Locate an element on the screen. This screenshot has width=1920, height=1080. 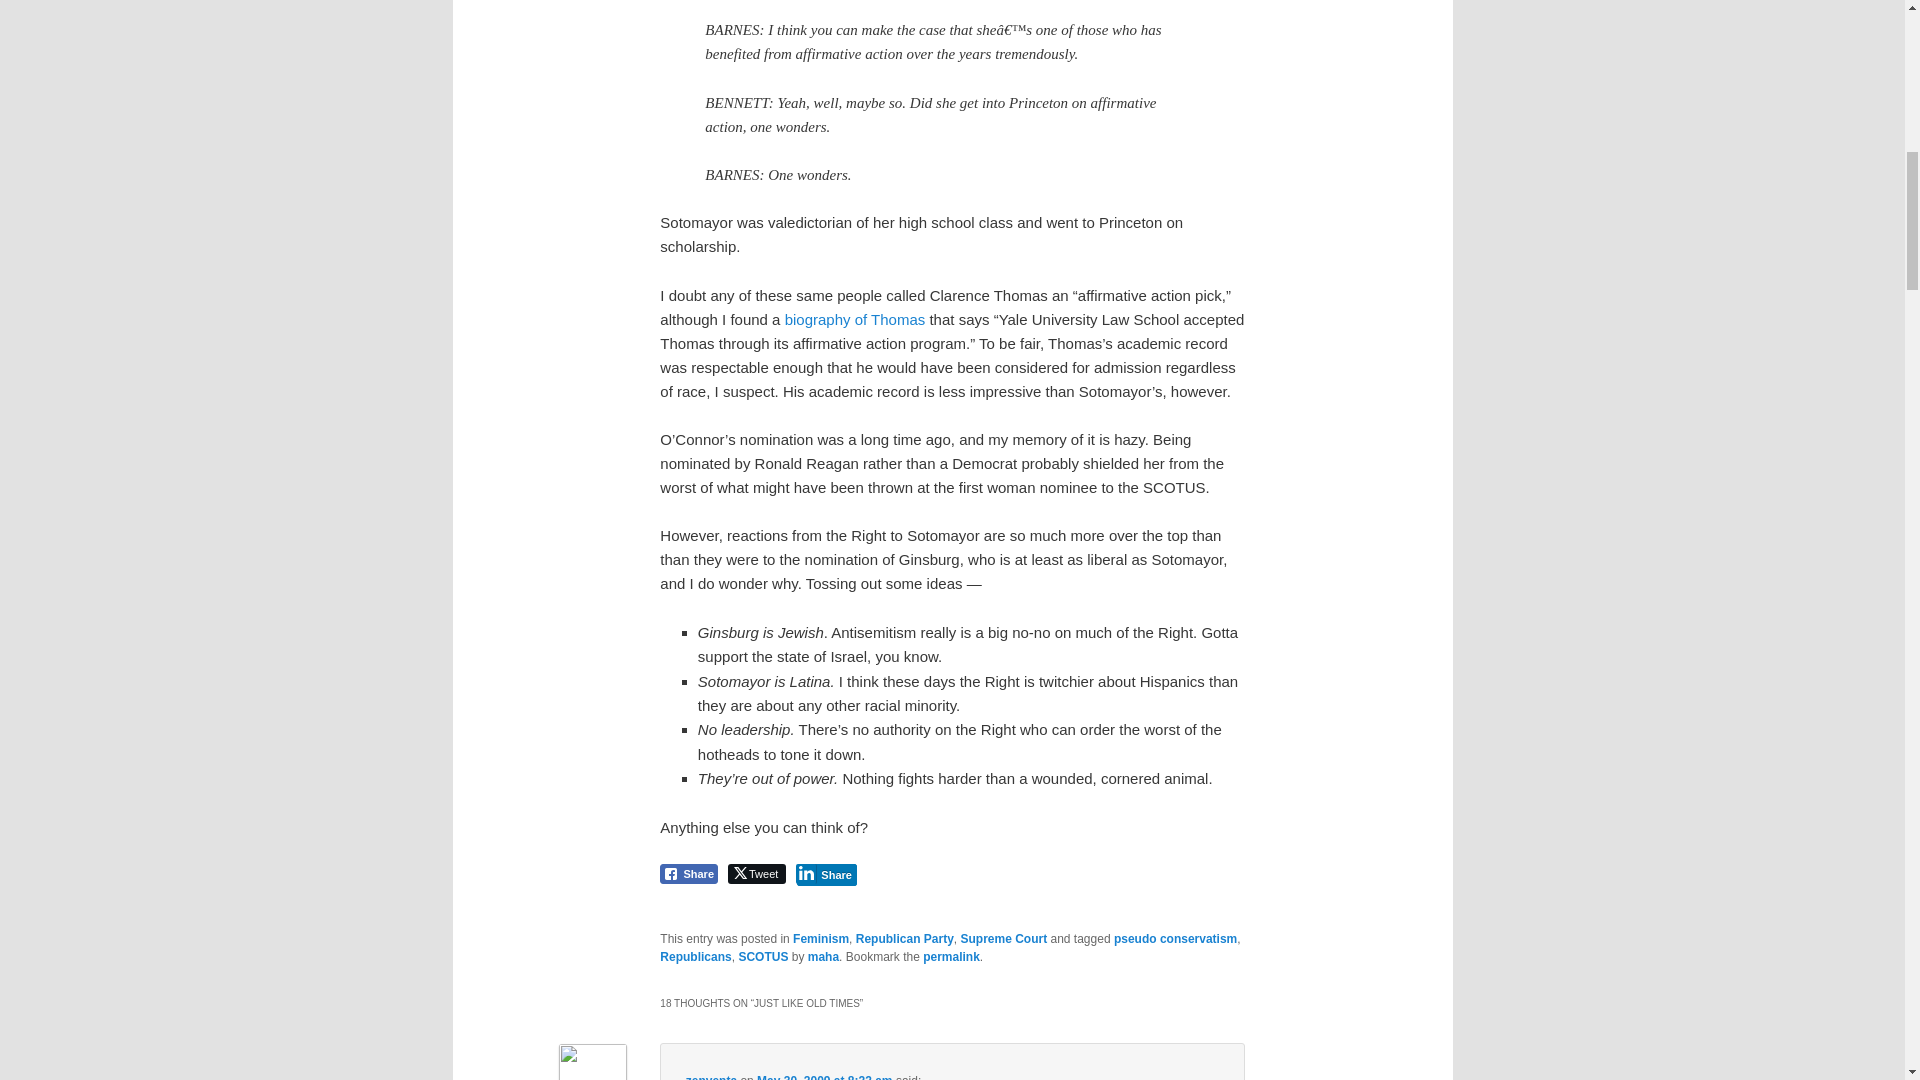
maha is located at coordinates (824, 957).